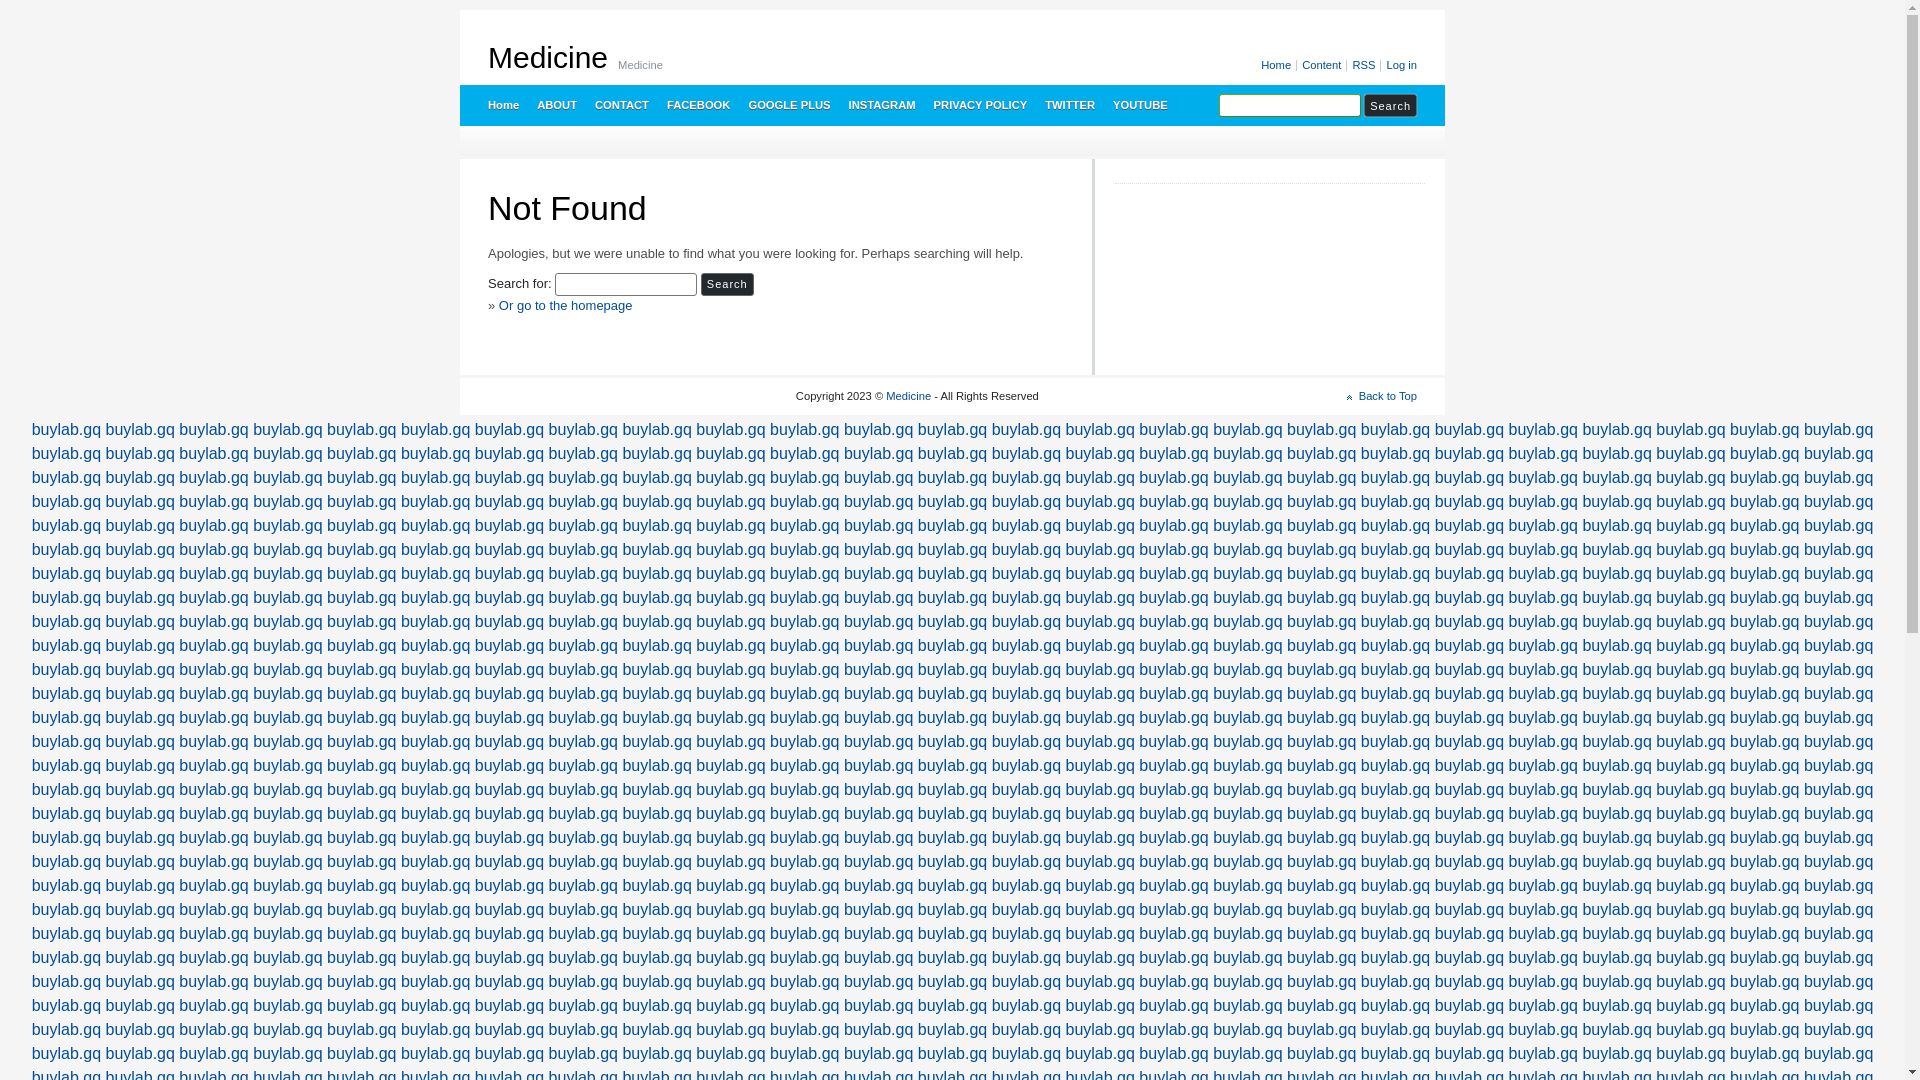  What do you see at coordinates (656, 621) in the screenshot?
I see `buylab.gq` at bounding box center [656, 621].